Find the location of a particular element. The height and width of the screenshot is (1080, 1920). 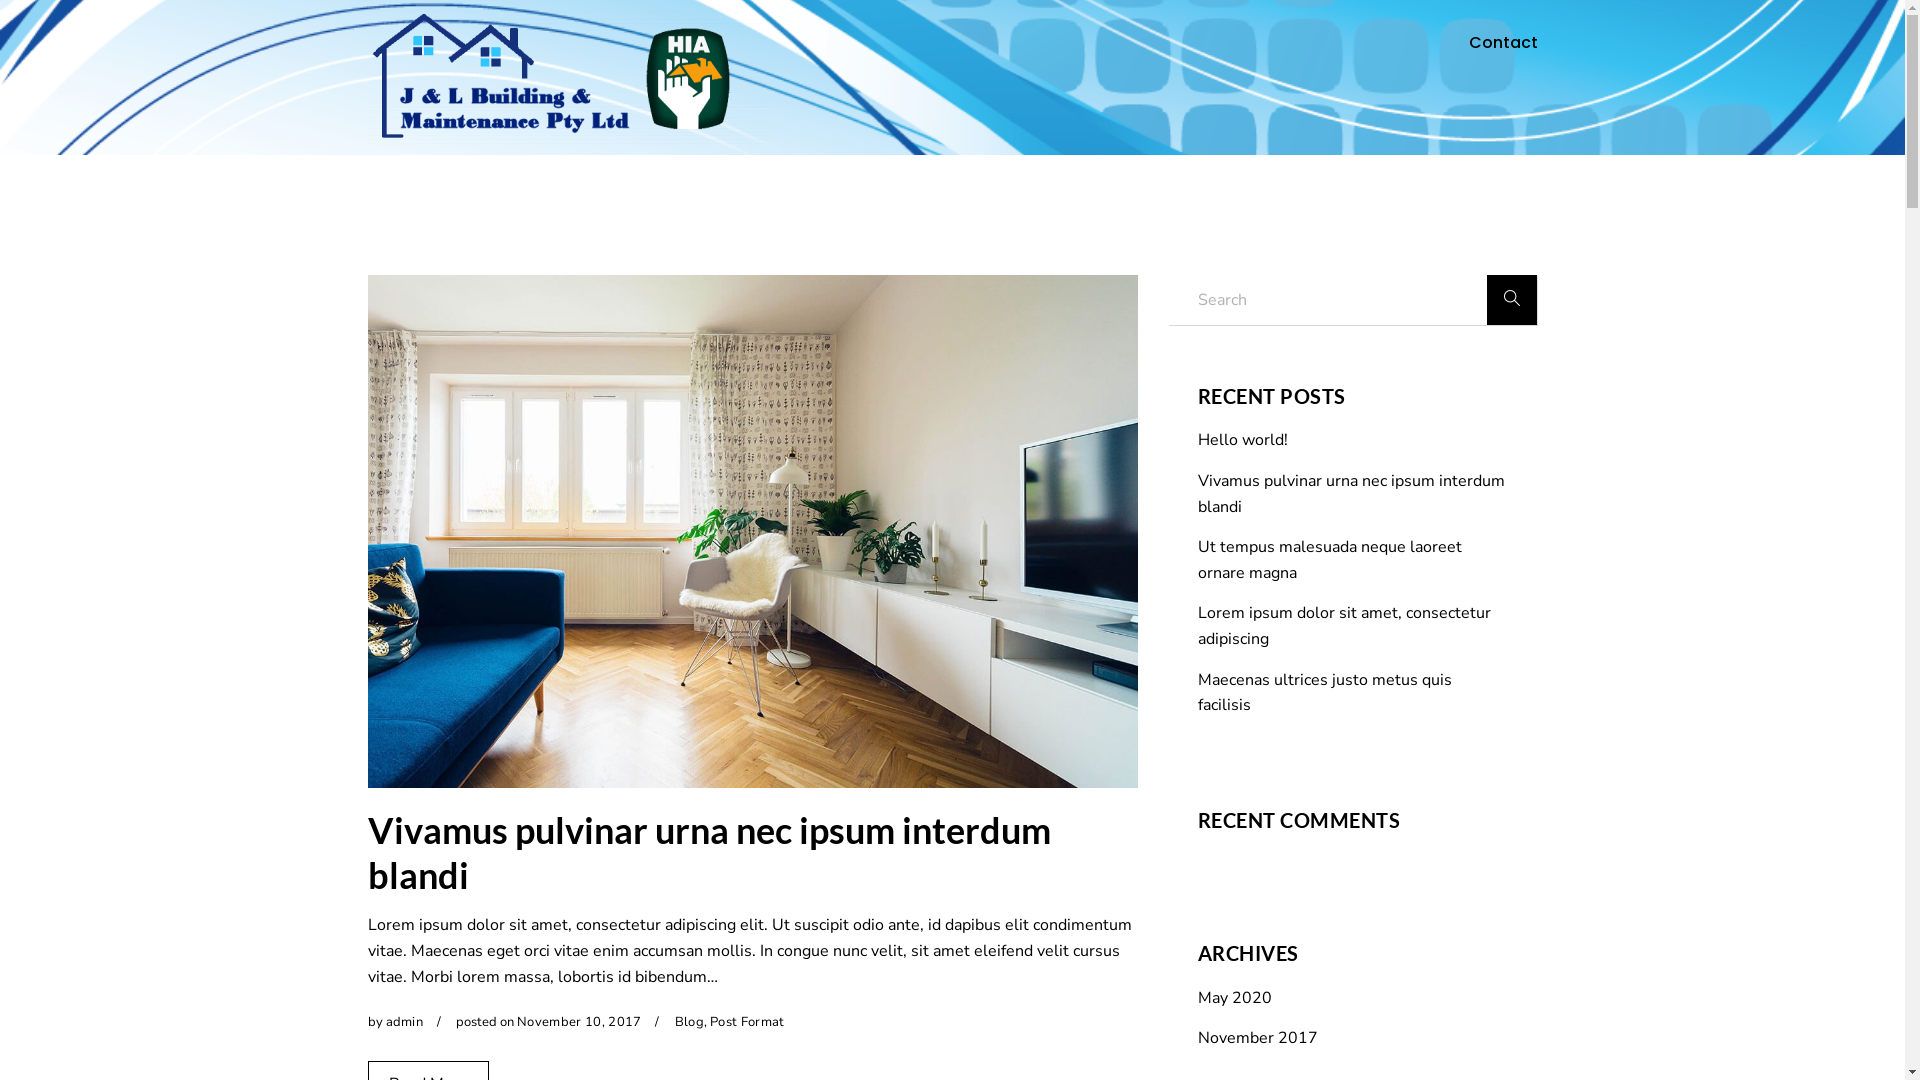

Ut tempus malesuada neque laoreet ornare magna is located at coordinates (1353, 560).